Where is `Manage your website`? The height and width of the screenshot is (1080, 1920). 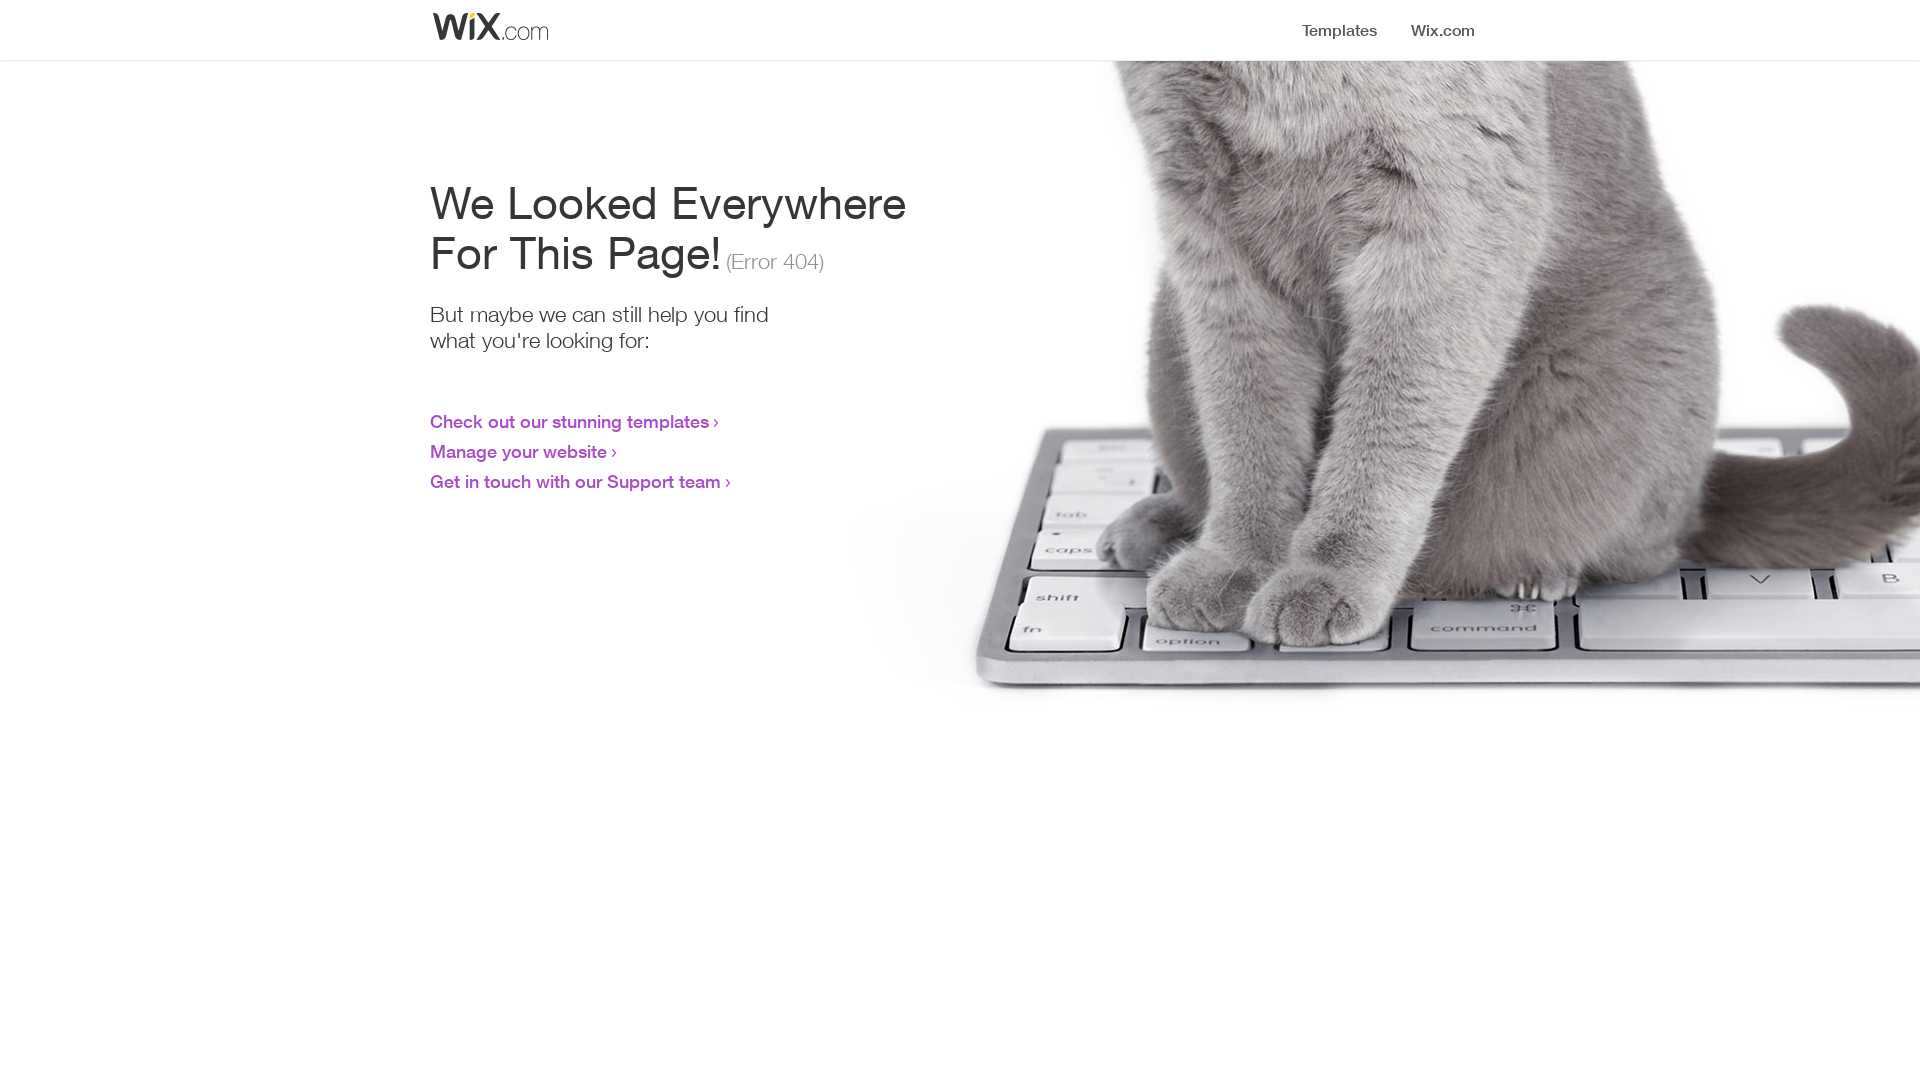 Manage your website is located at coordinates (518, 451).